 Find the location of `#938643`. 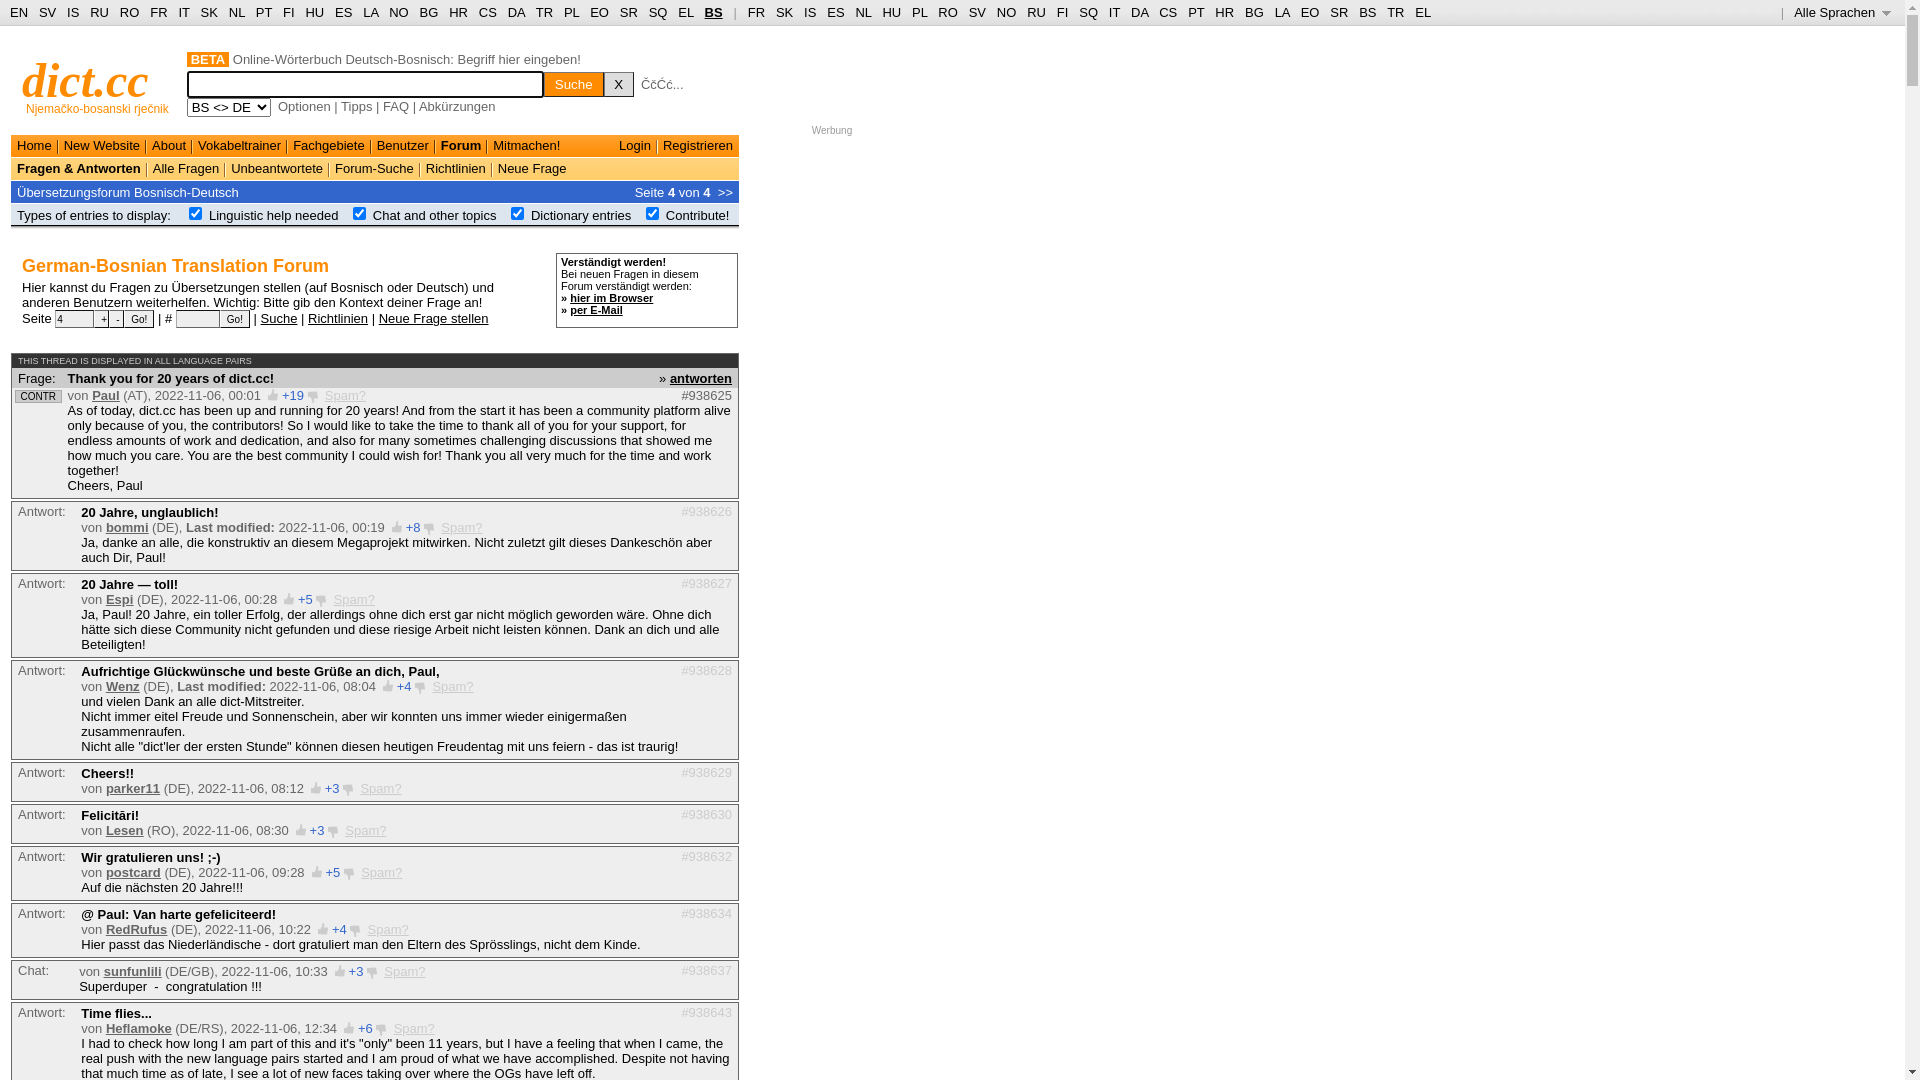

#938643 is located at coordinates (706, 1012).